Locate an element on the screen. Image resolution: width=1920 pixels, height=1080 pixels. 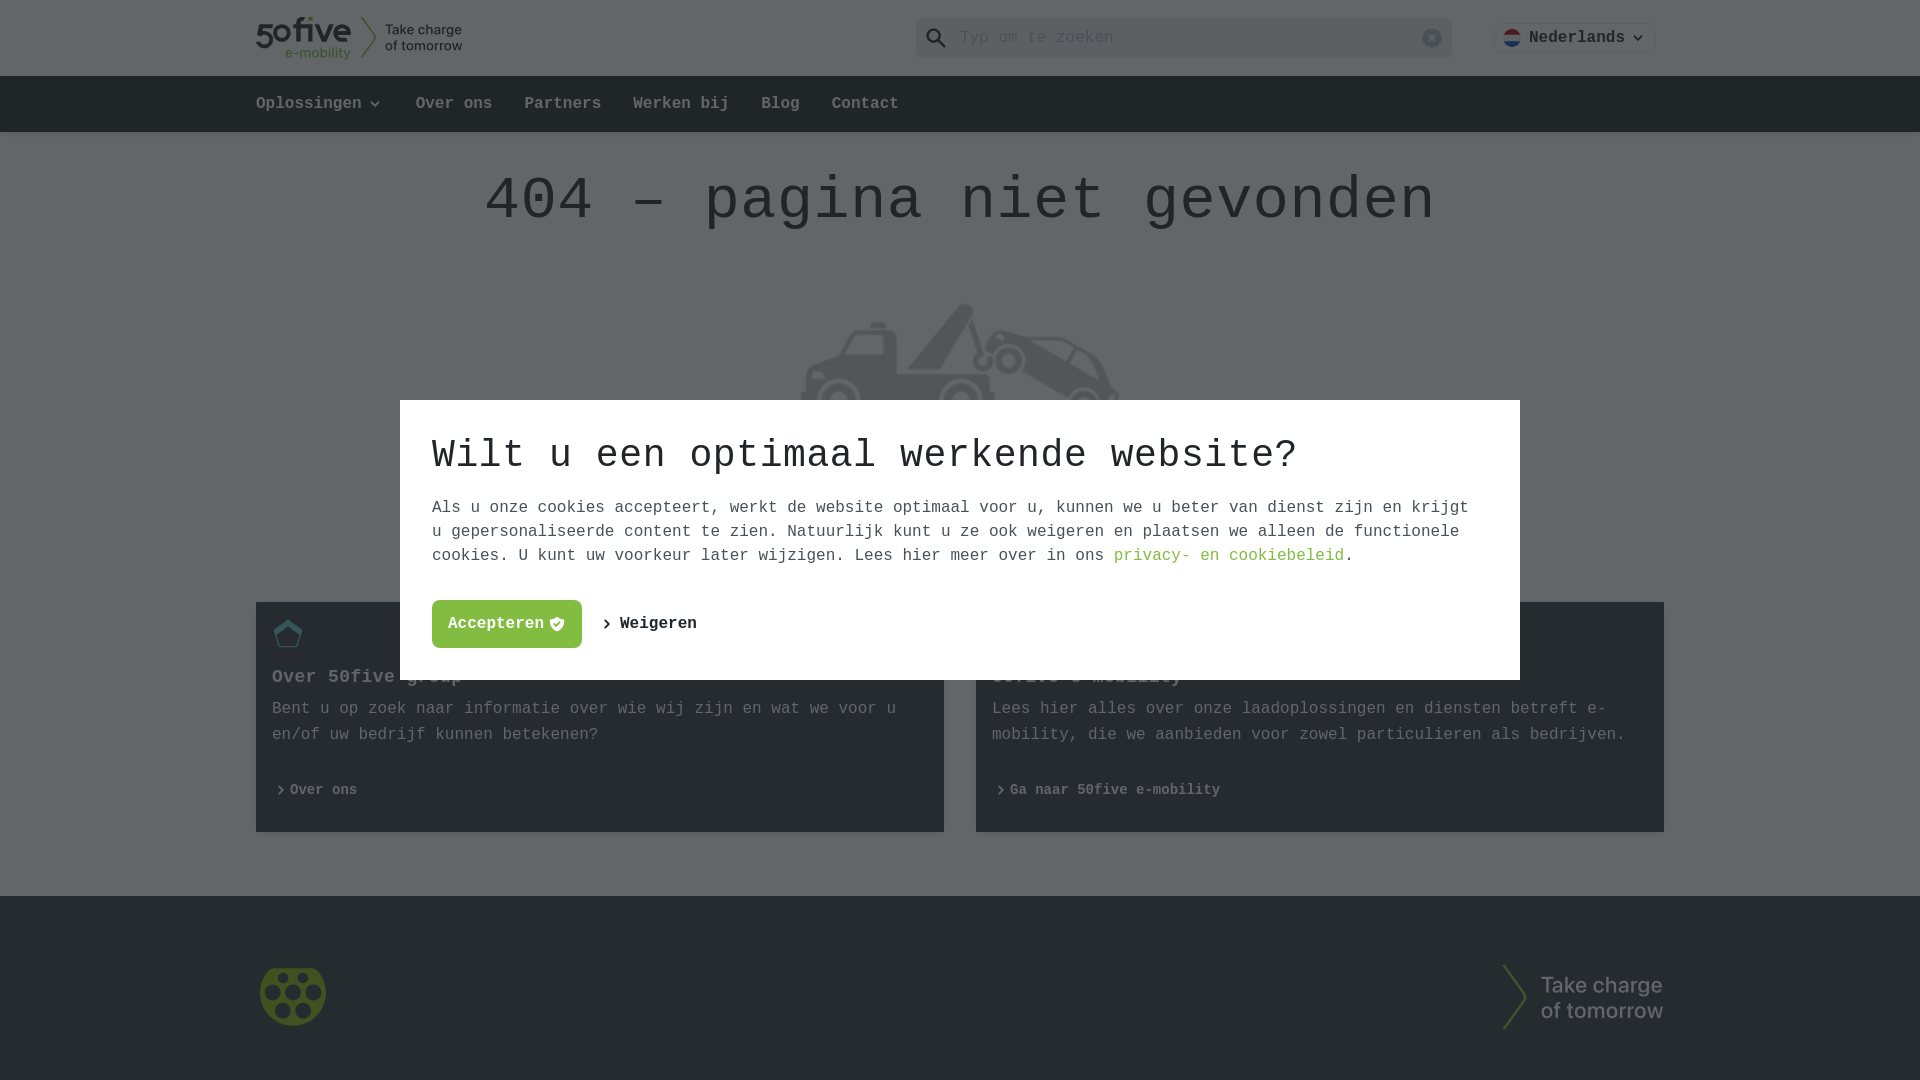
Accepteren is located at coordinates (507, 624).